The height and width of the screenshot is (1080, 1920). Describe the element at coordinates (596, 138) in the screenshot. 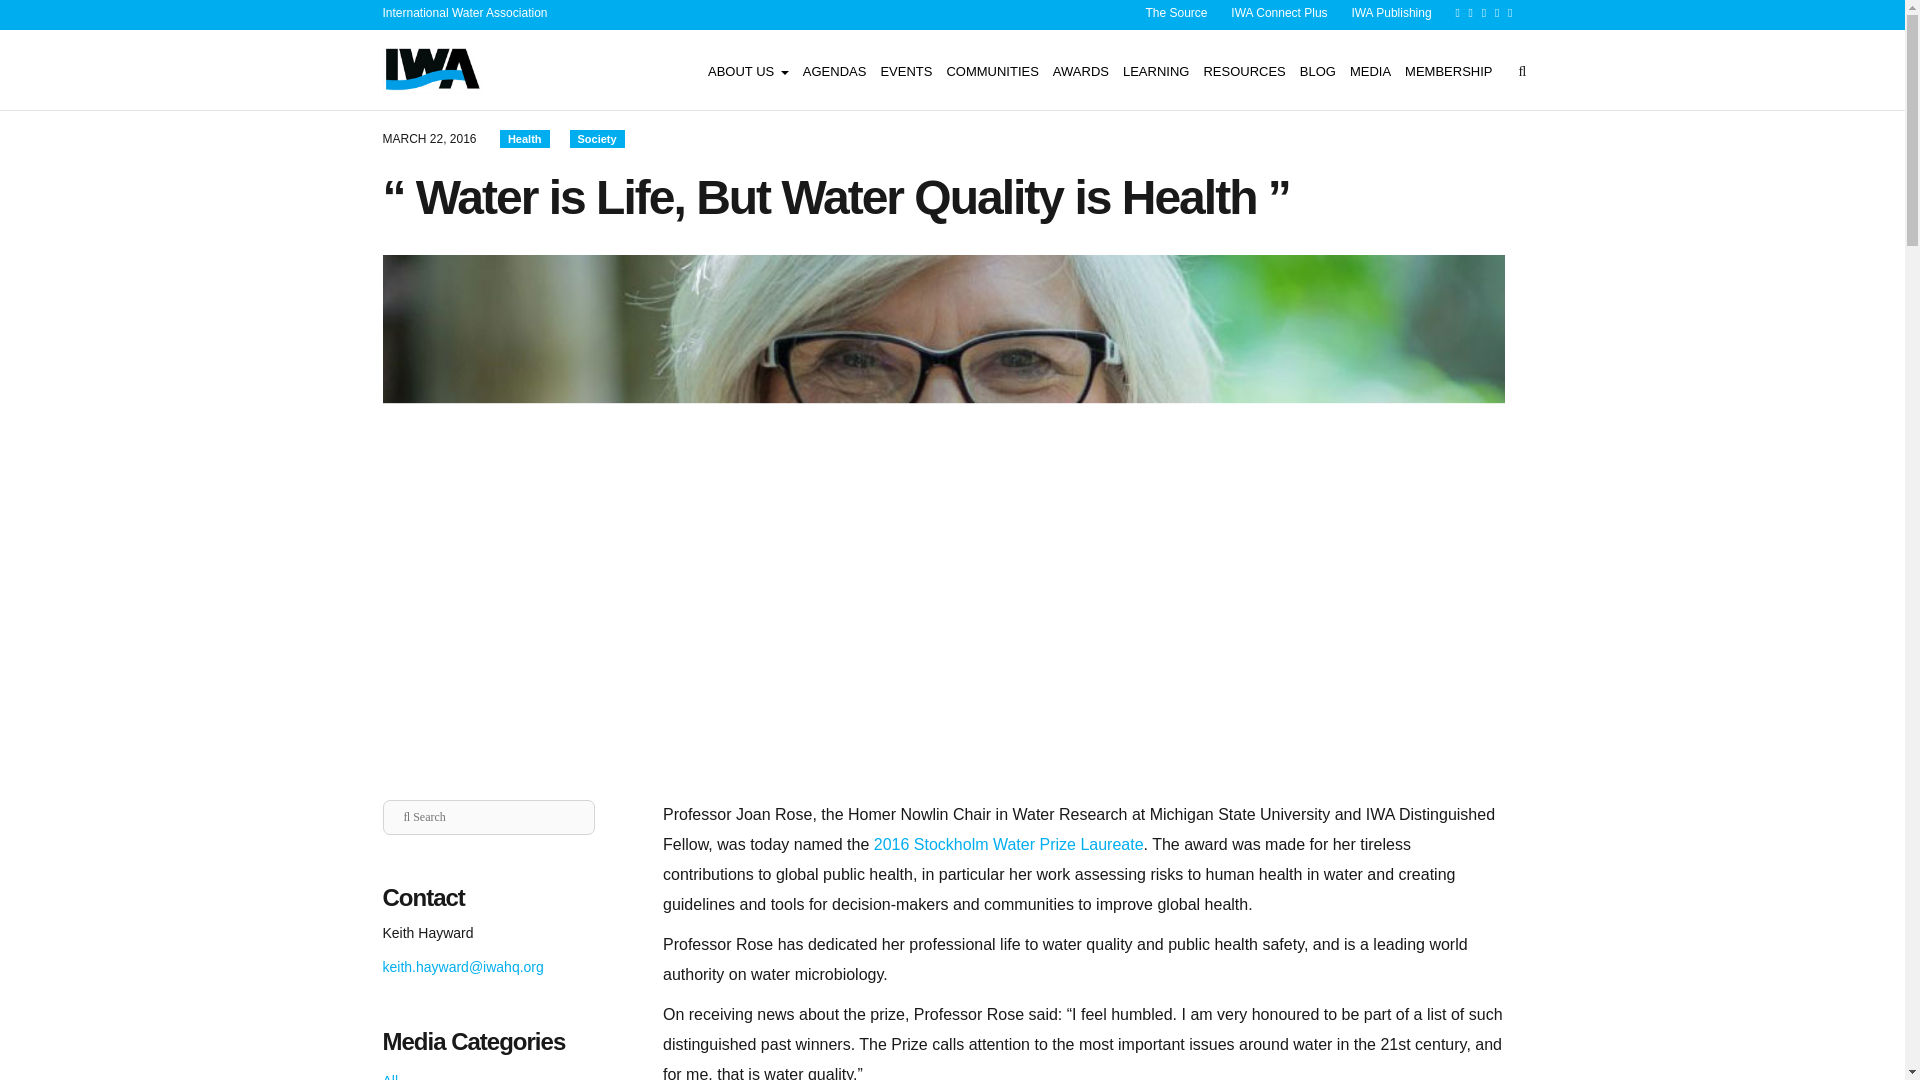

I see `Society` at that location.